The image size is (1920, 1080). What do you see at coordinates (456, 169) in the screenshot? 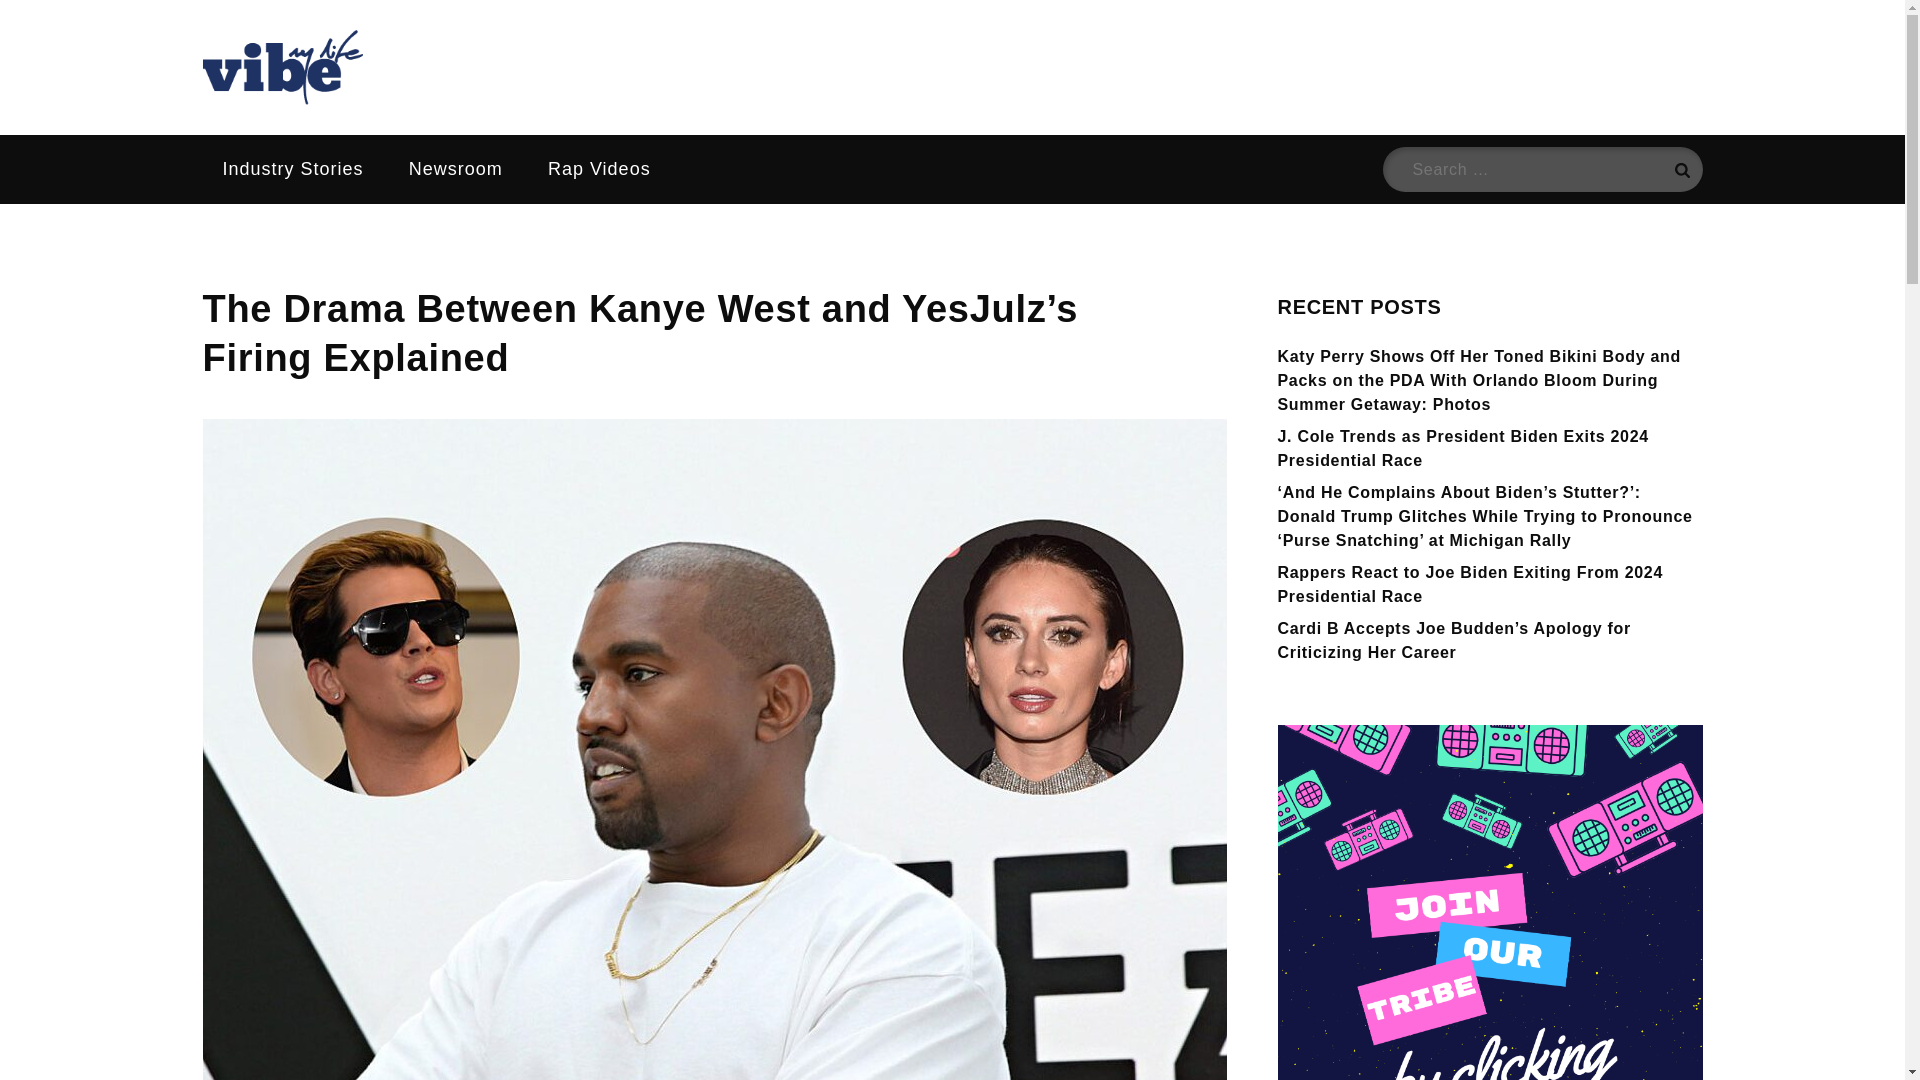
I see `Newsroom` at bounding box center [456, 169].